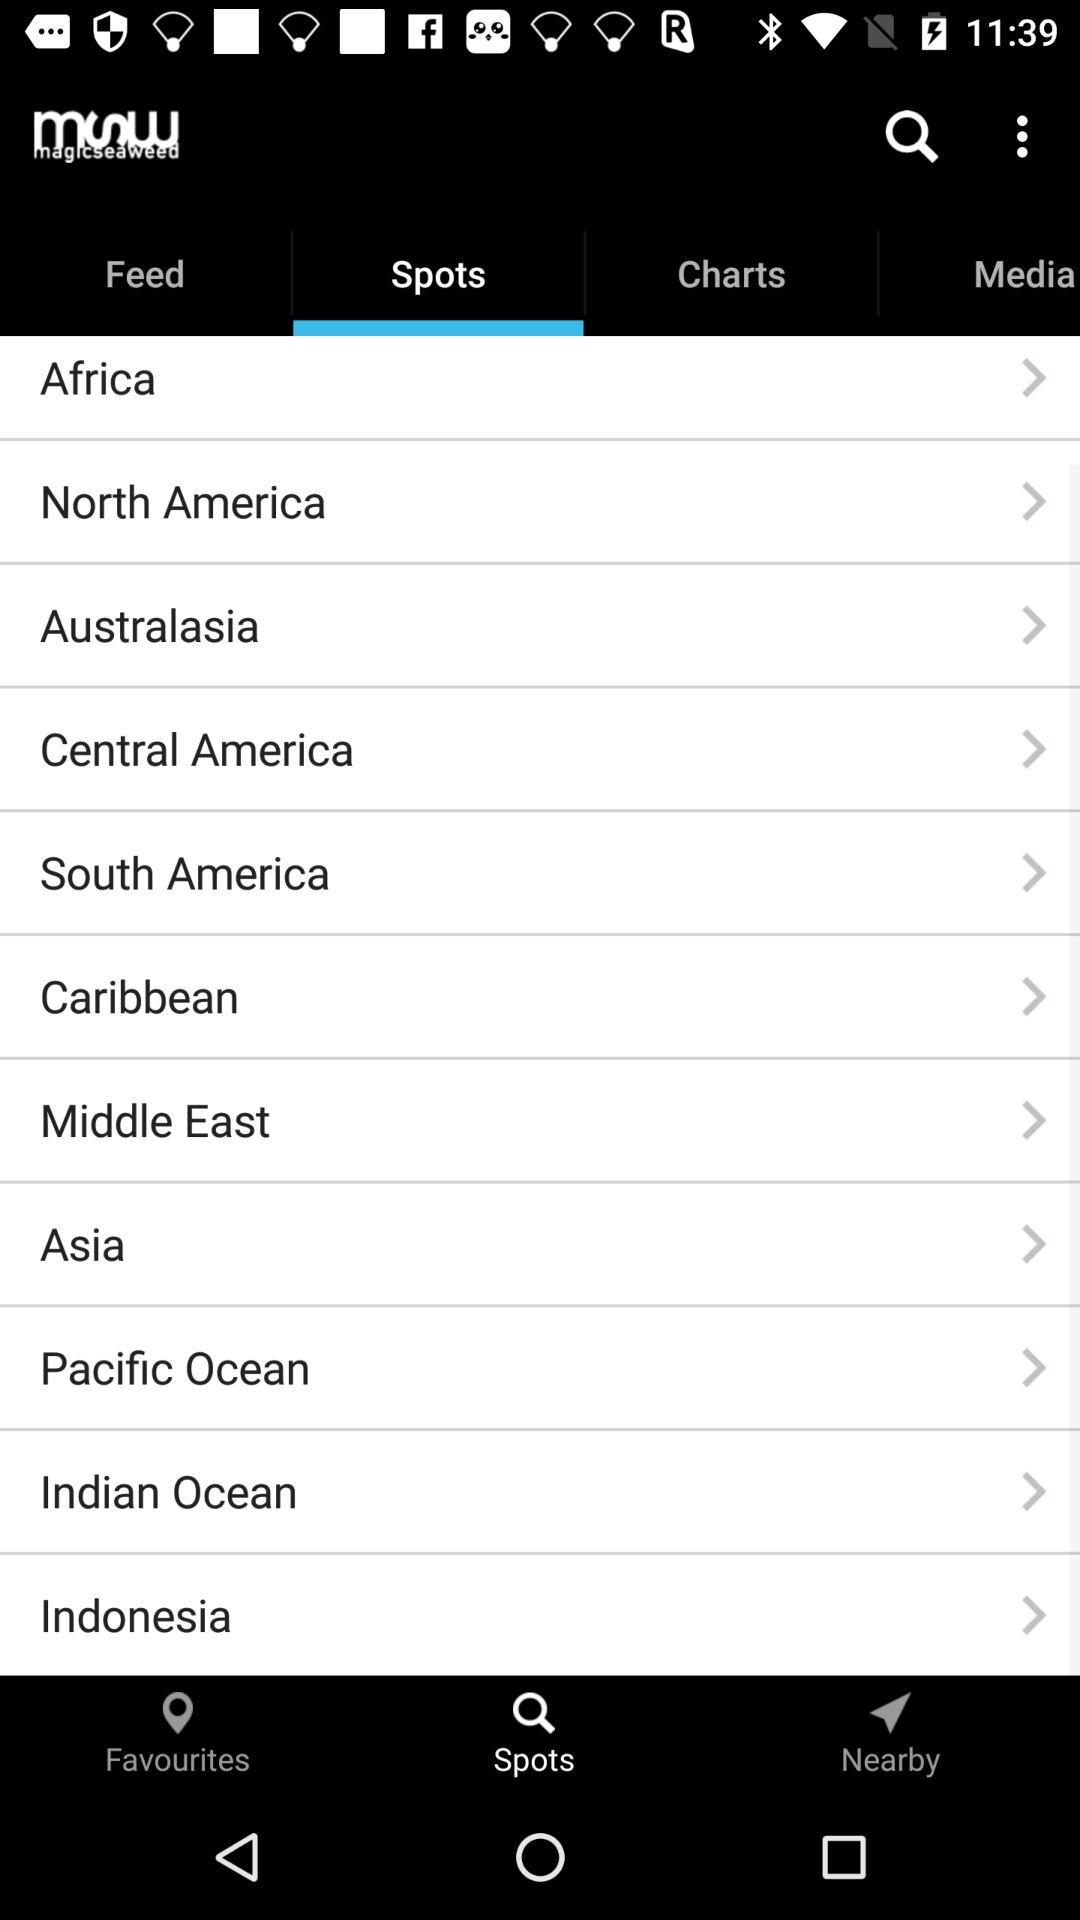 This screenshot has height=1920, width=1080. Describe the element at coordinates (1033, 625) in the screenshot. I see `press icon next to australasia item` at that location.